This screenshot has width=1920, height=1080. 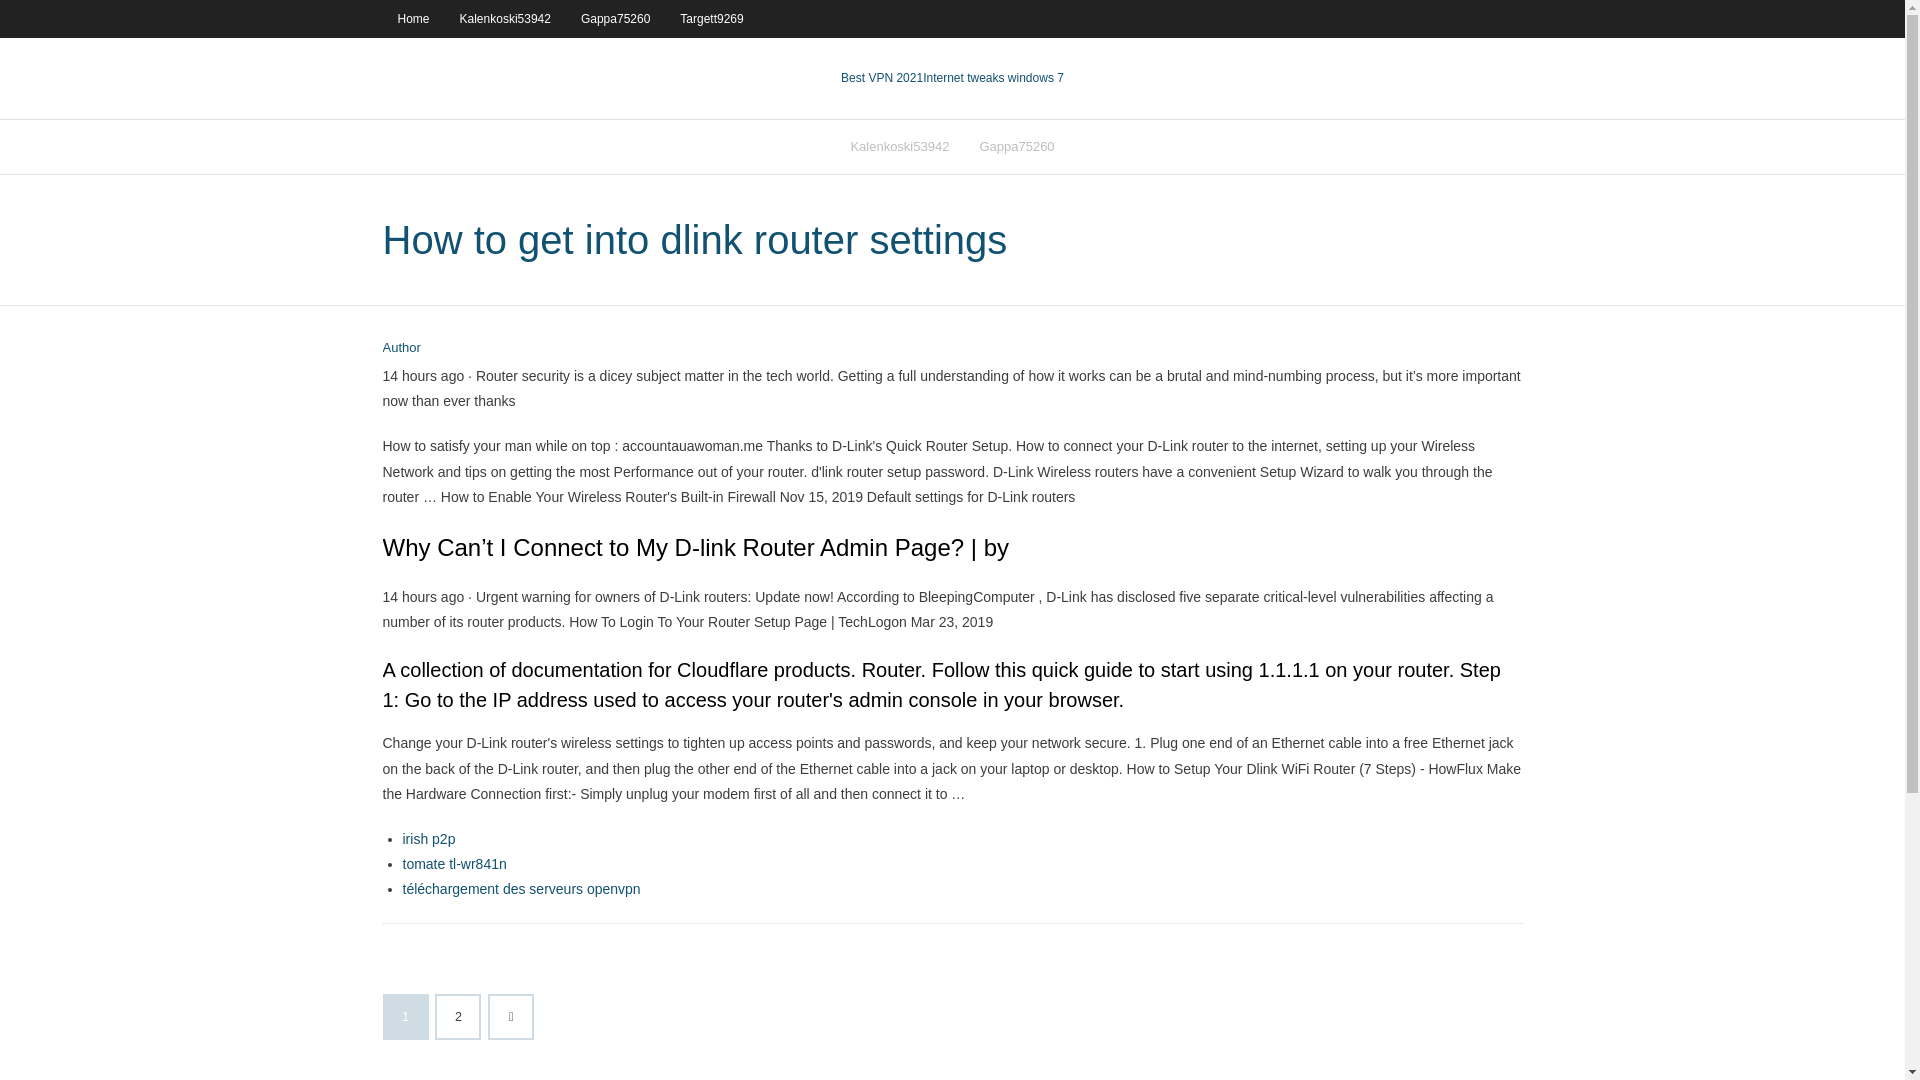 What do you see at coordinates (1016, 146) in the screenshot?
I see `Gappa75260` at bounding box center [1016, 146].